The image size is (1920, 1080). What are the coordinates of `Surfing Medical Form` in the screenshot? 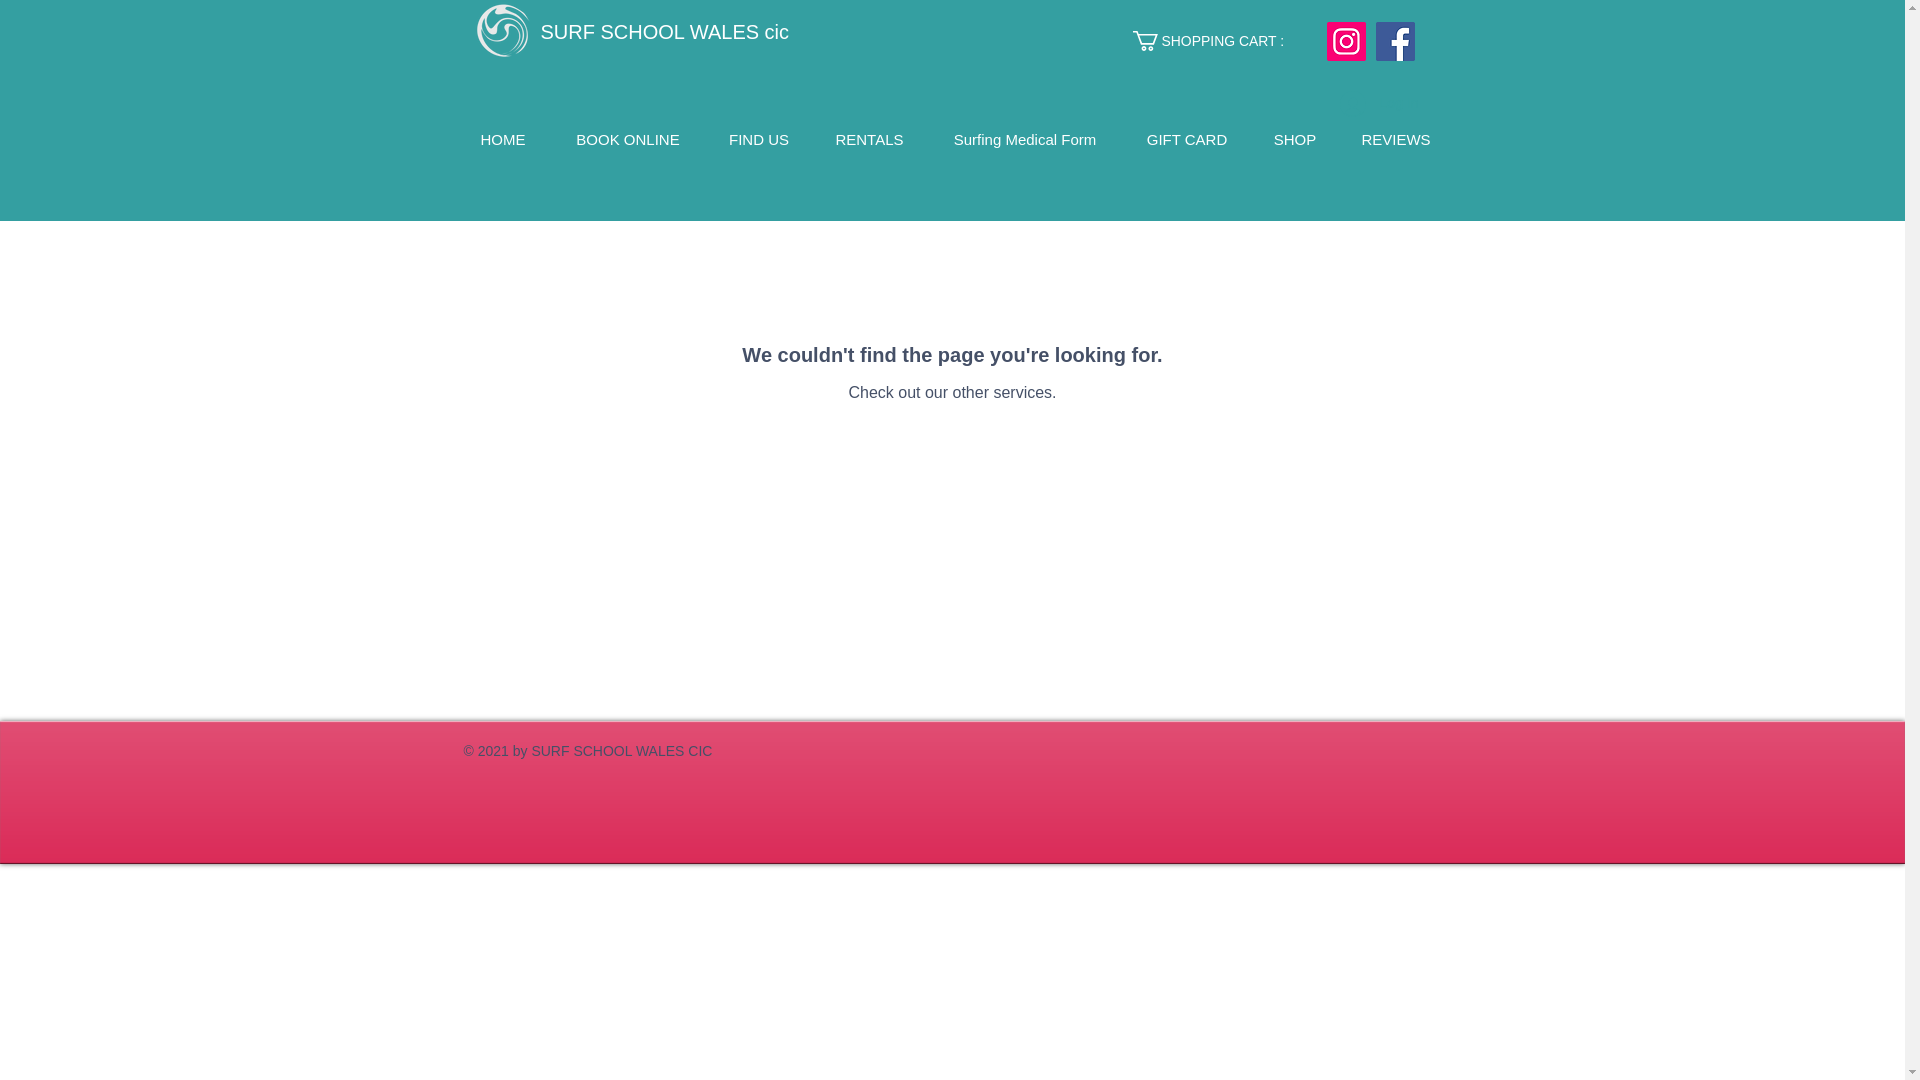 It's located at (1025, 136).